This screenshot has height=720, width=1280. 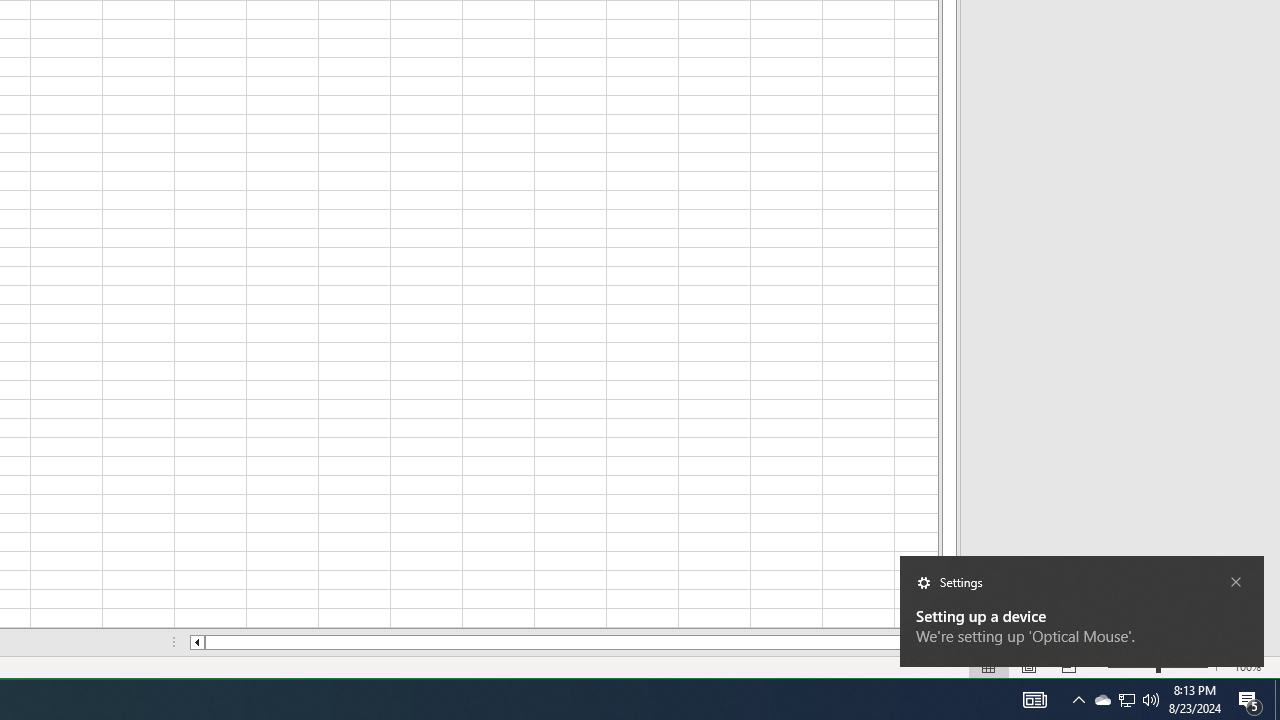 What do you see at coordinates (1132, 667) in the screenshot?
I see `Class: NetUIScrollBar` at bounding box center [1132, 667].